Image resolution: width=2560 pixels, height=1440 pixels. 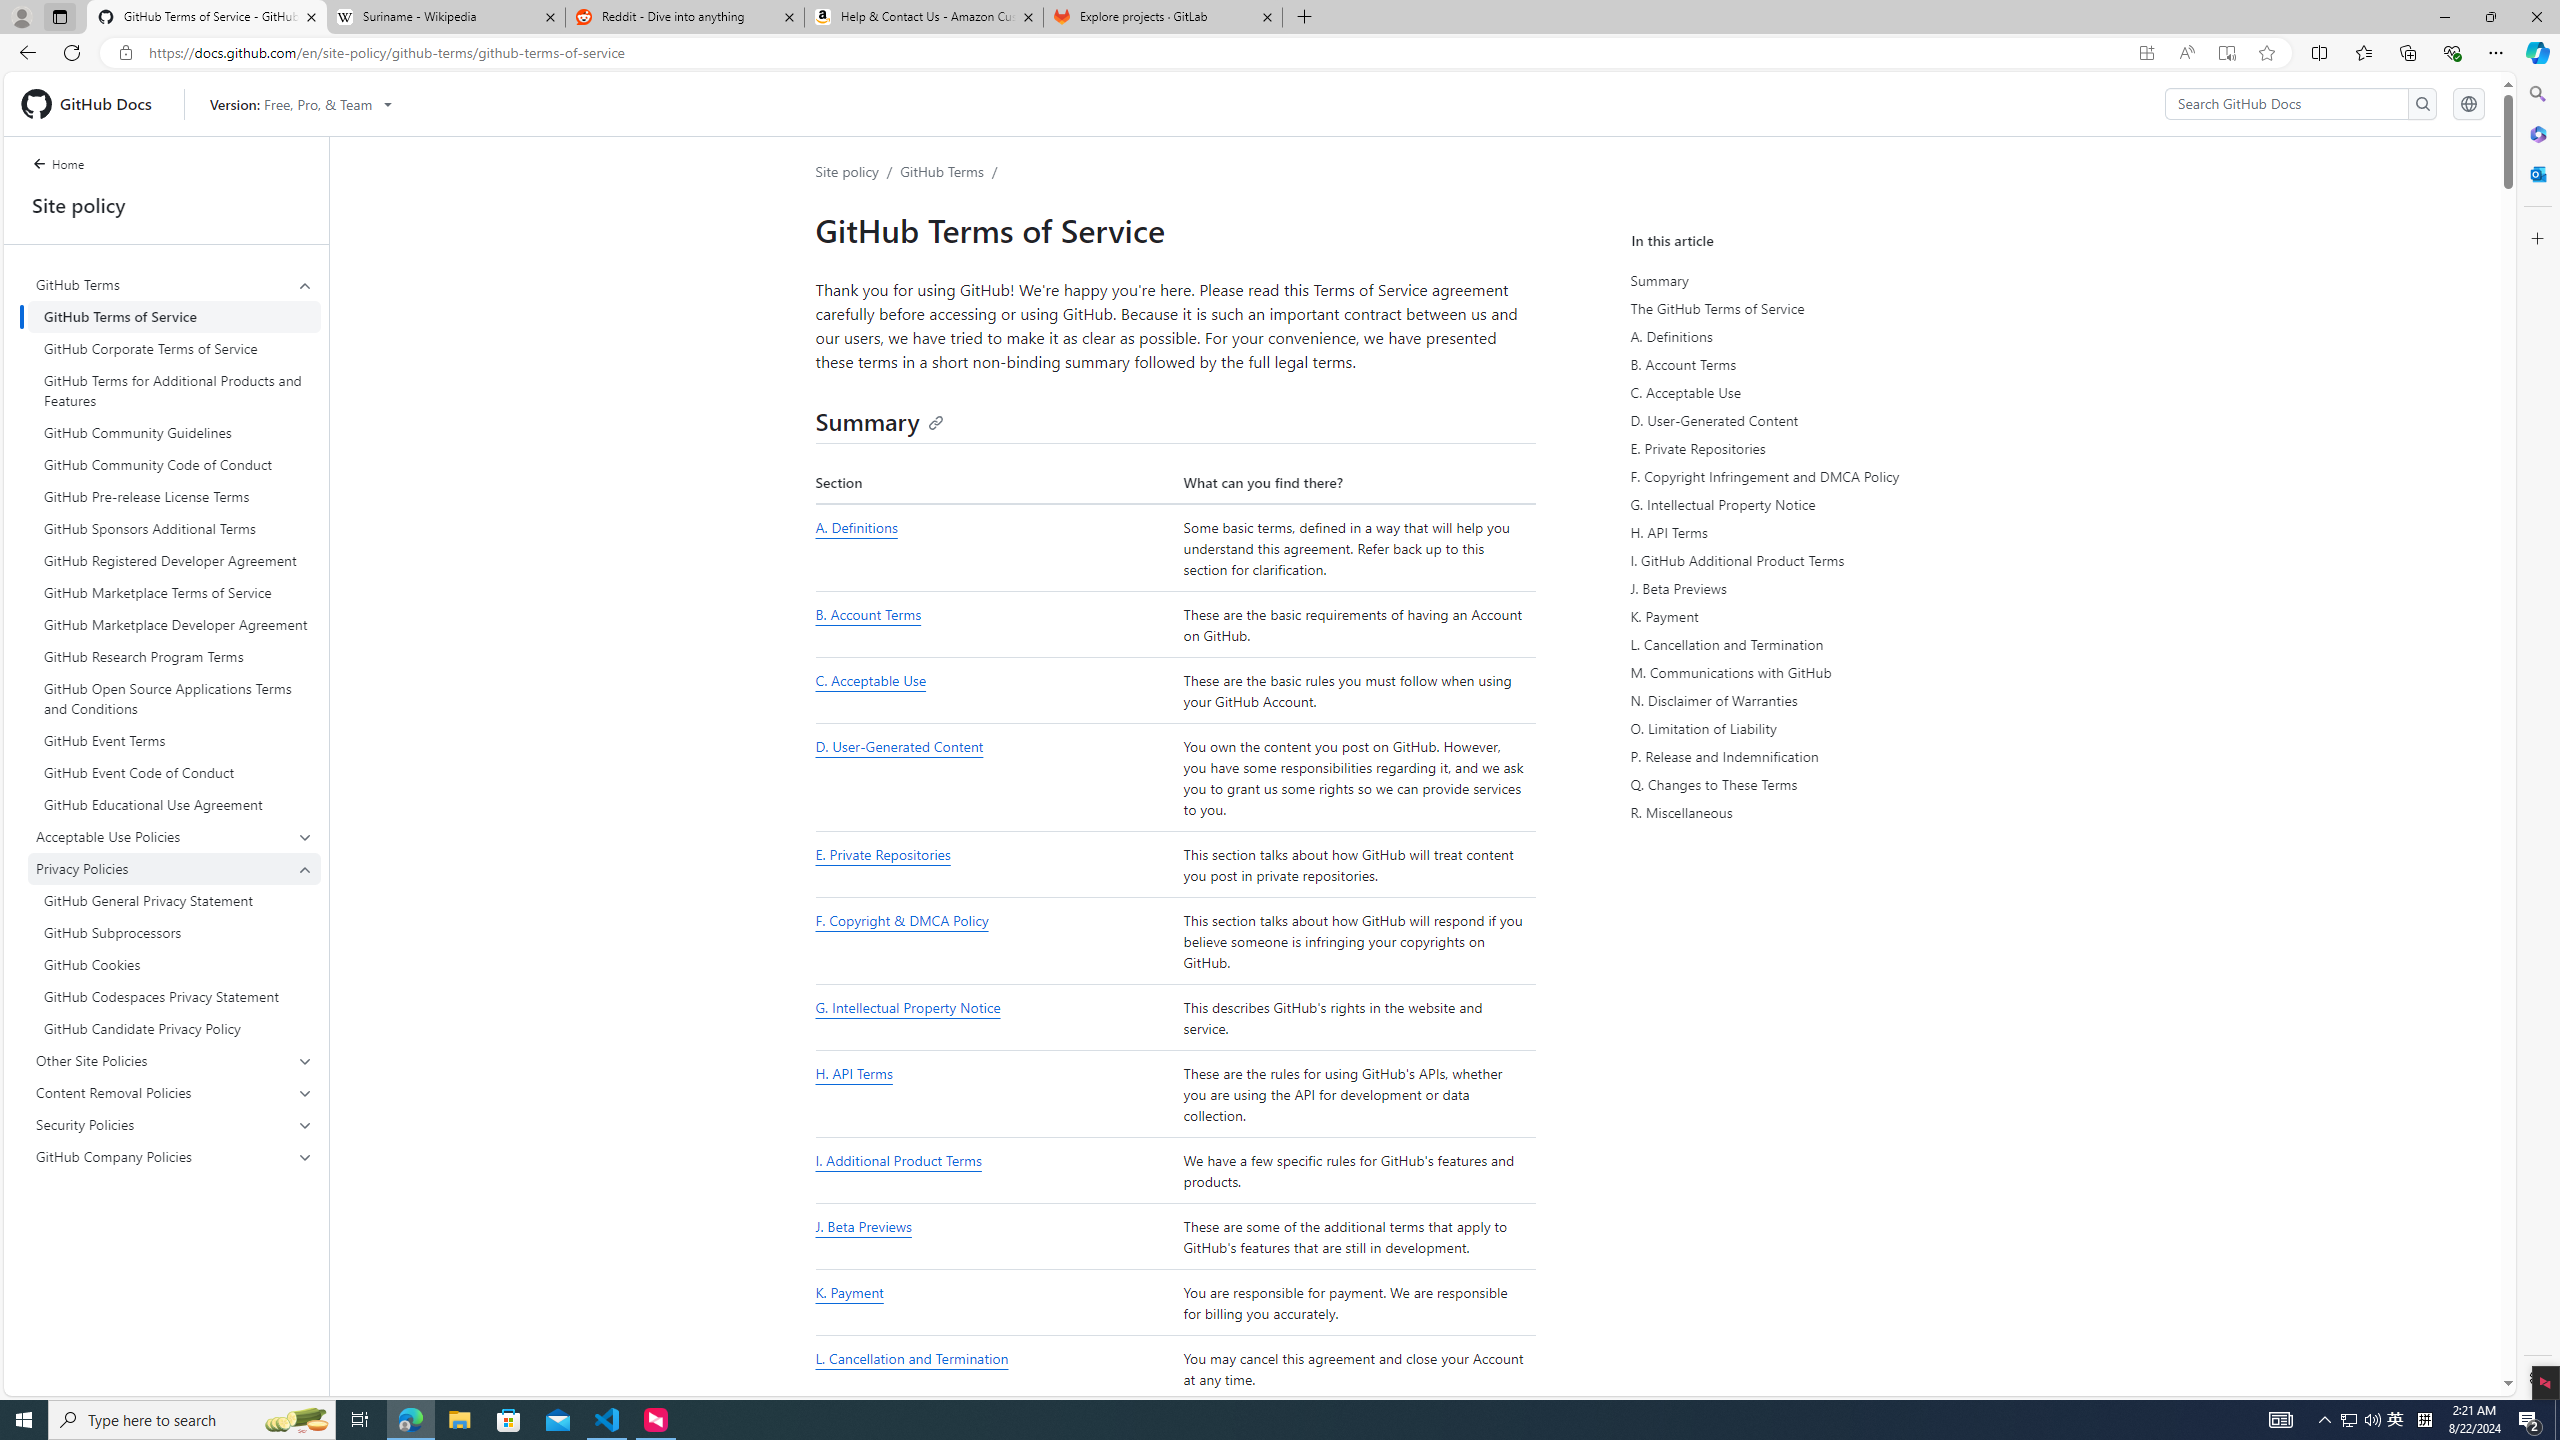 What do you see at coordinates (174, 433) in the screenshot?
I see `GitHub Community Guidelines` at bounding box center [174, 433].